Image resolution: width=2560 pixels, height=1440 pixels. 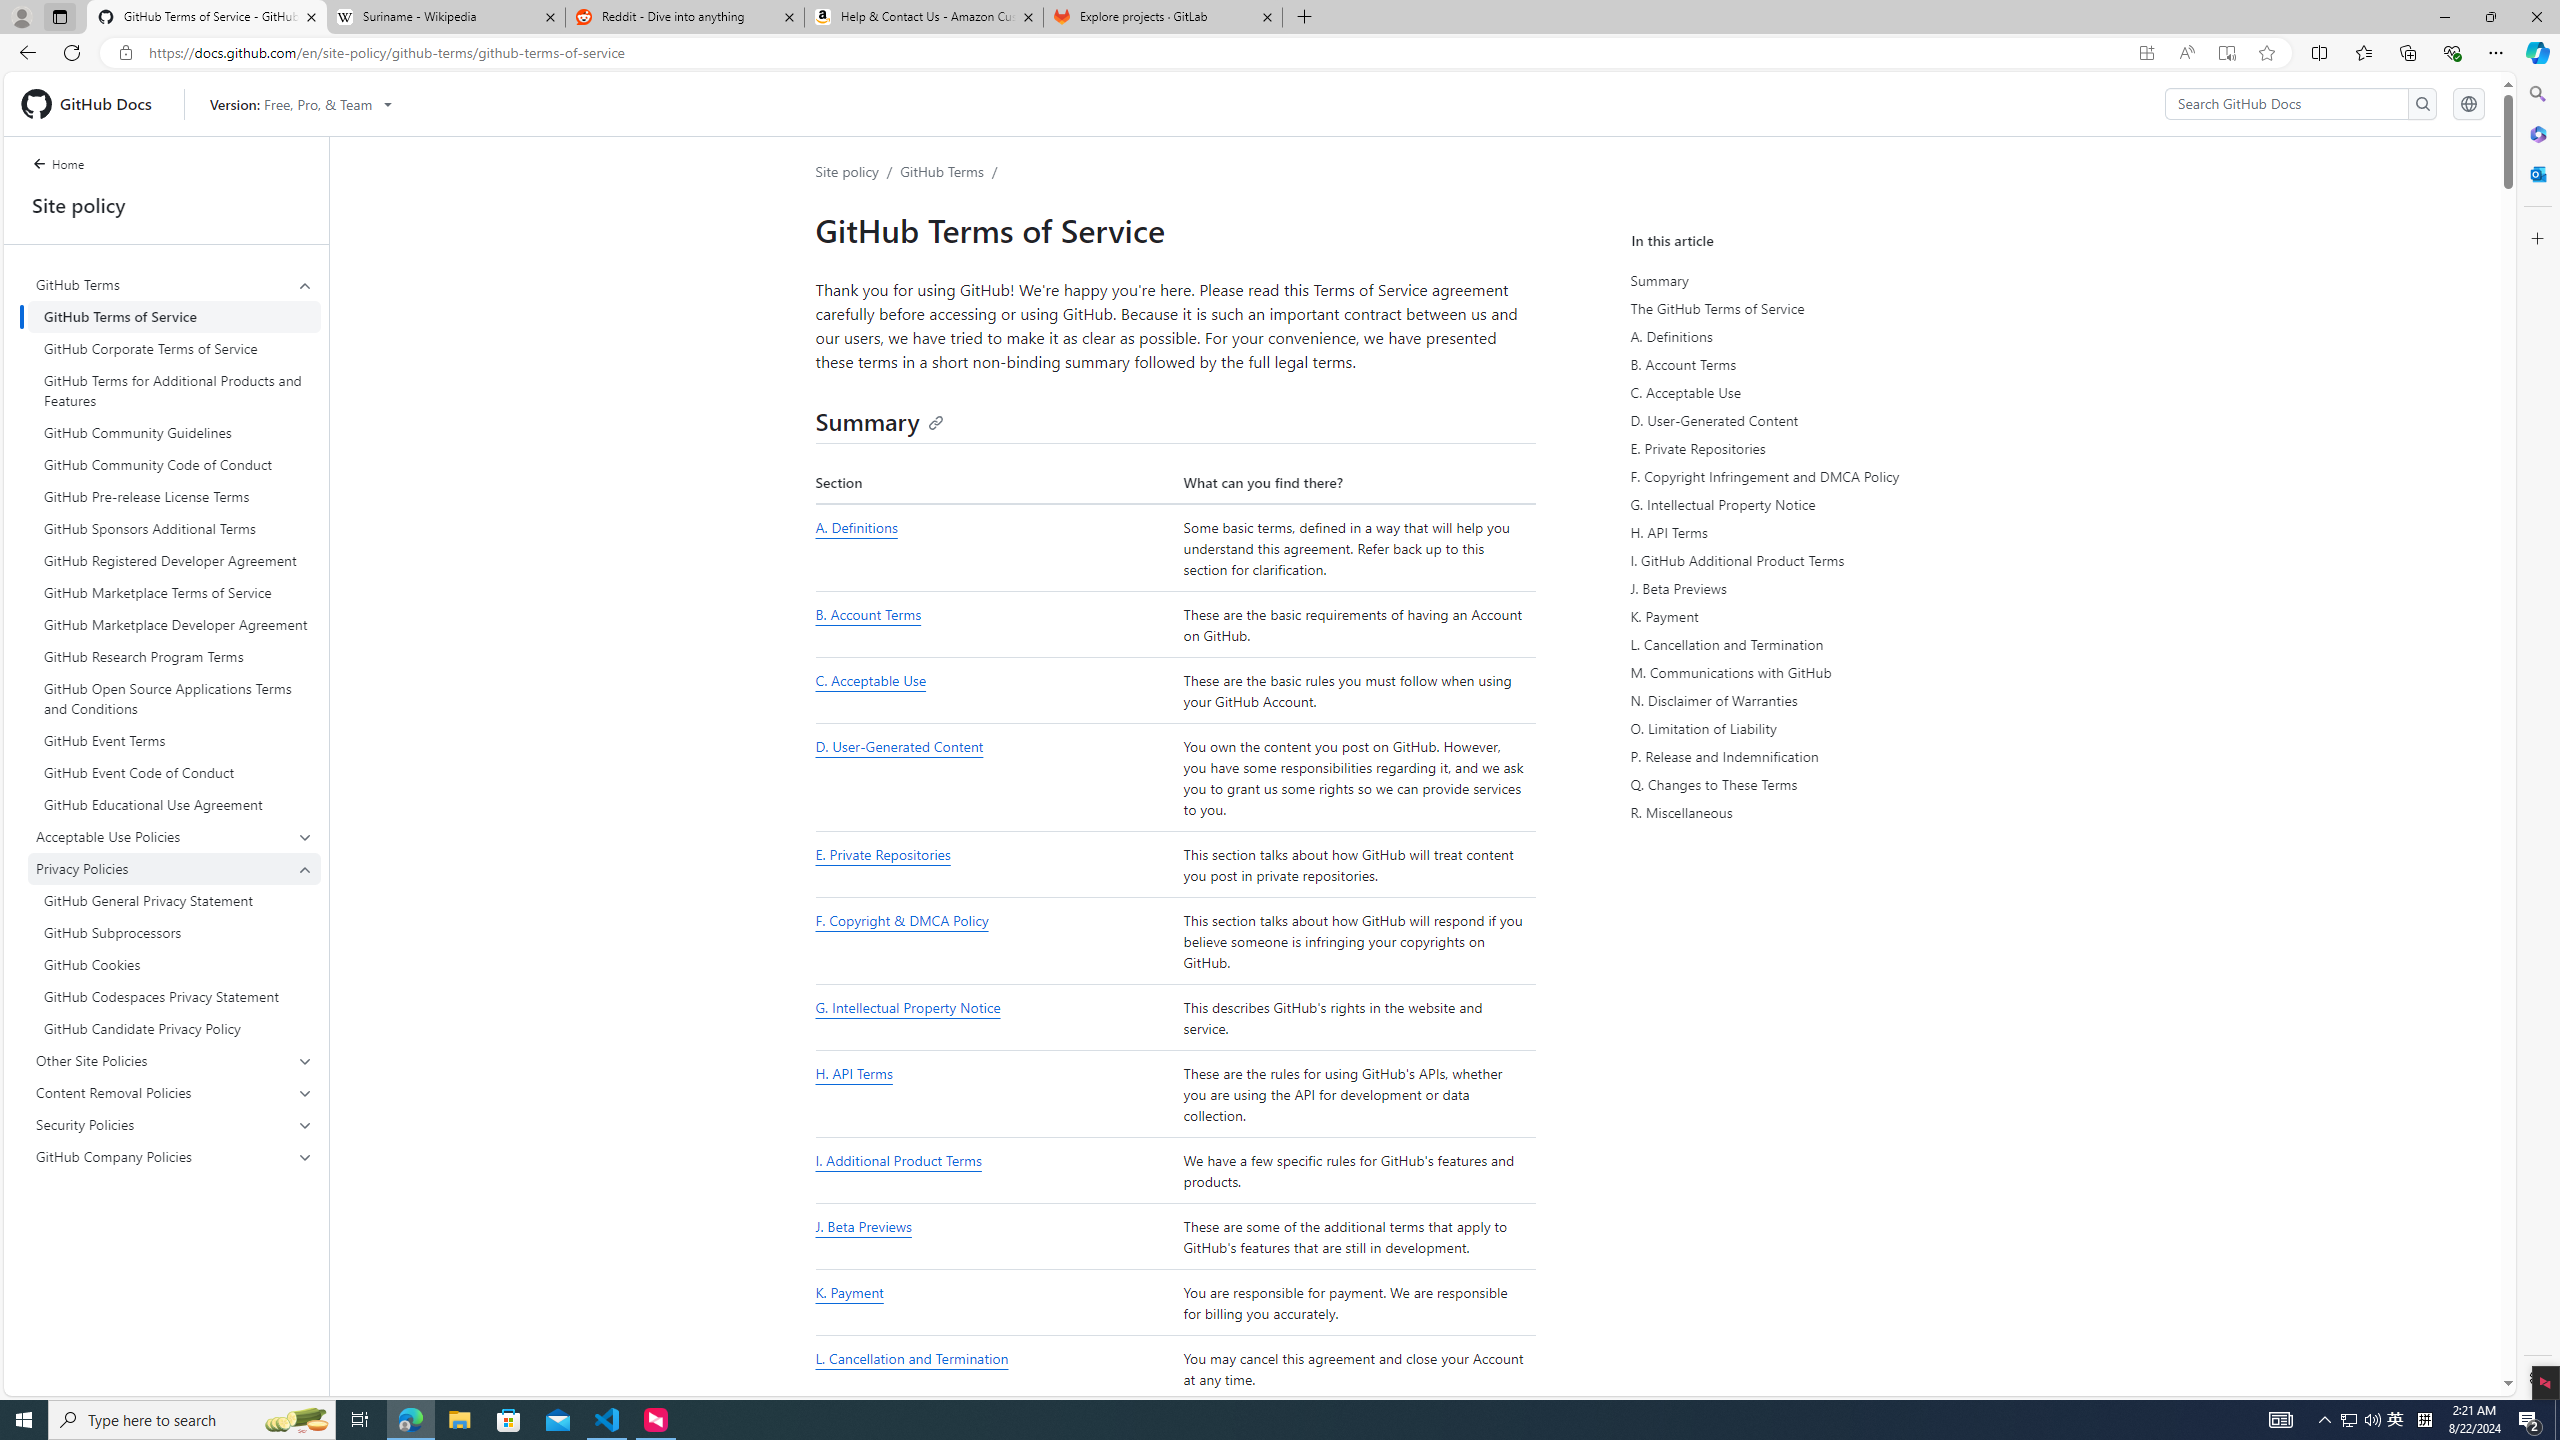 What do you see at coordinates (174, 433) in the screenshot?
I see `GitHub Community Guidelines` at bounding box center [174, 433].